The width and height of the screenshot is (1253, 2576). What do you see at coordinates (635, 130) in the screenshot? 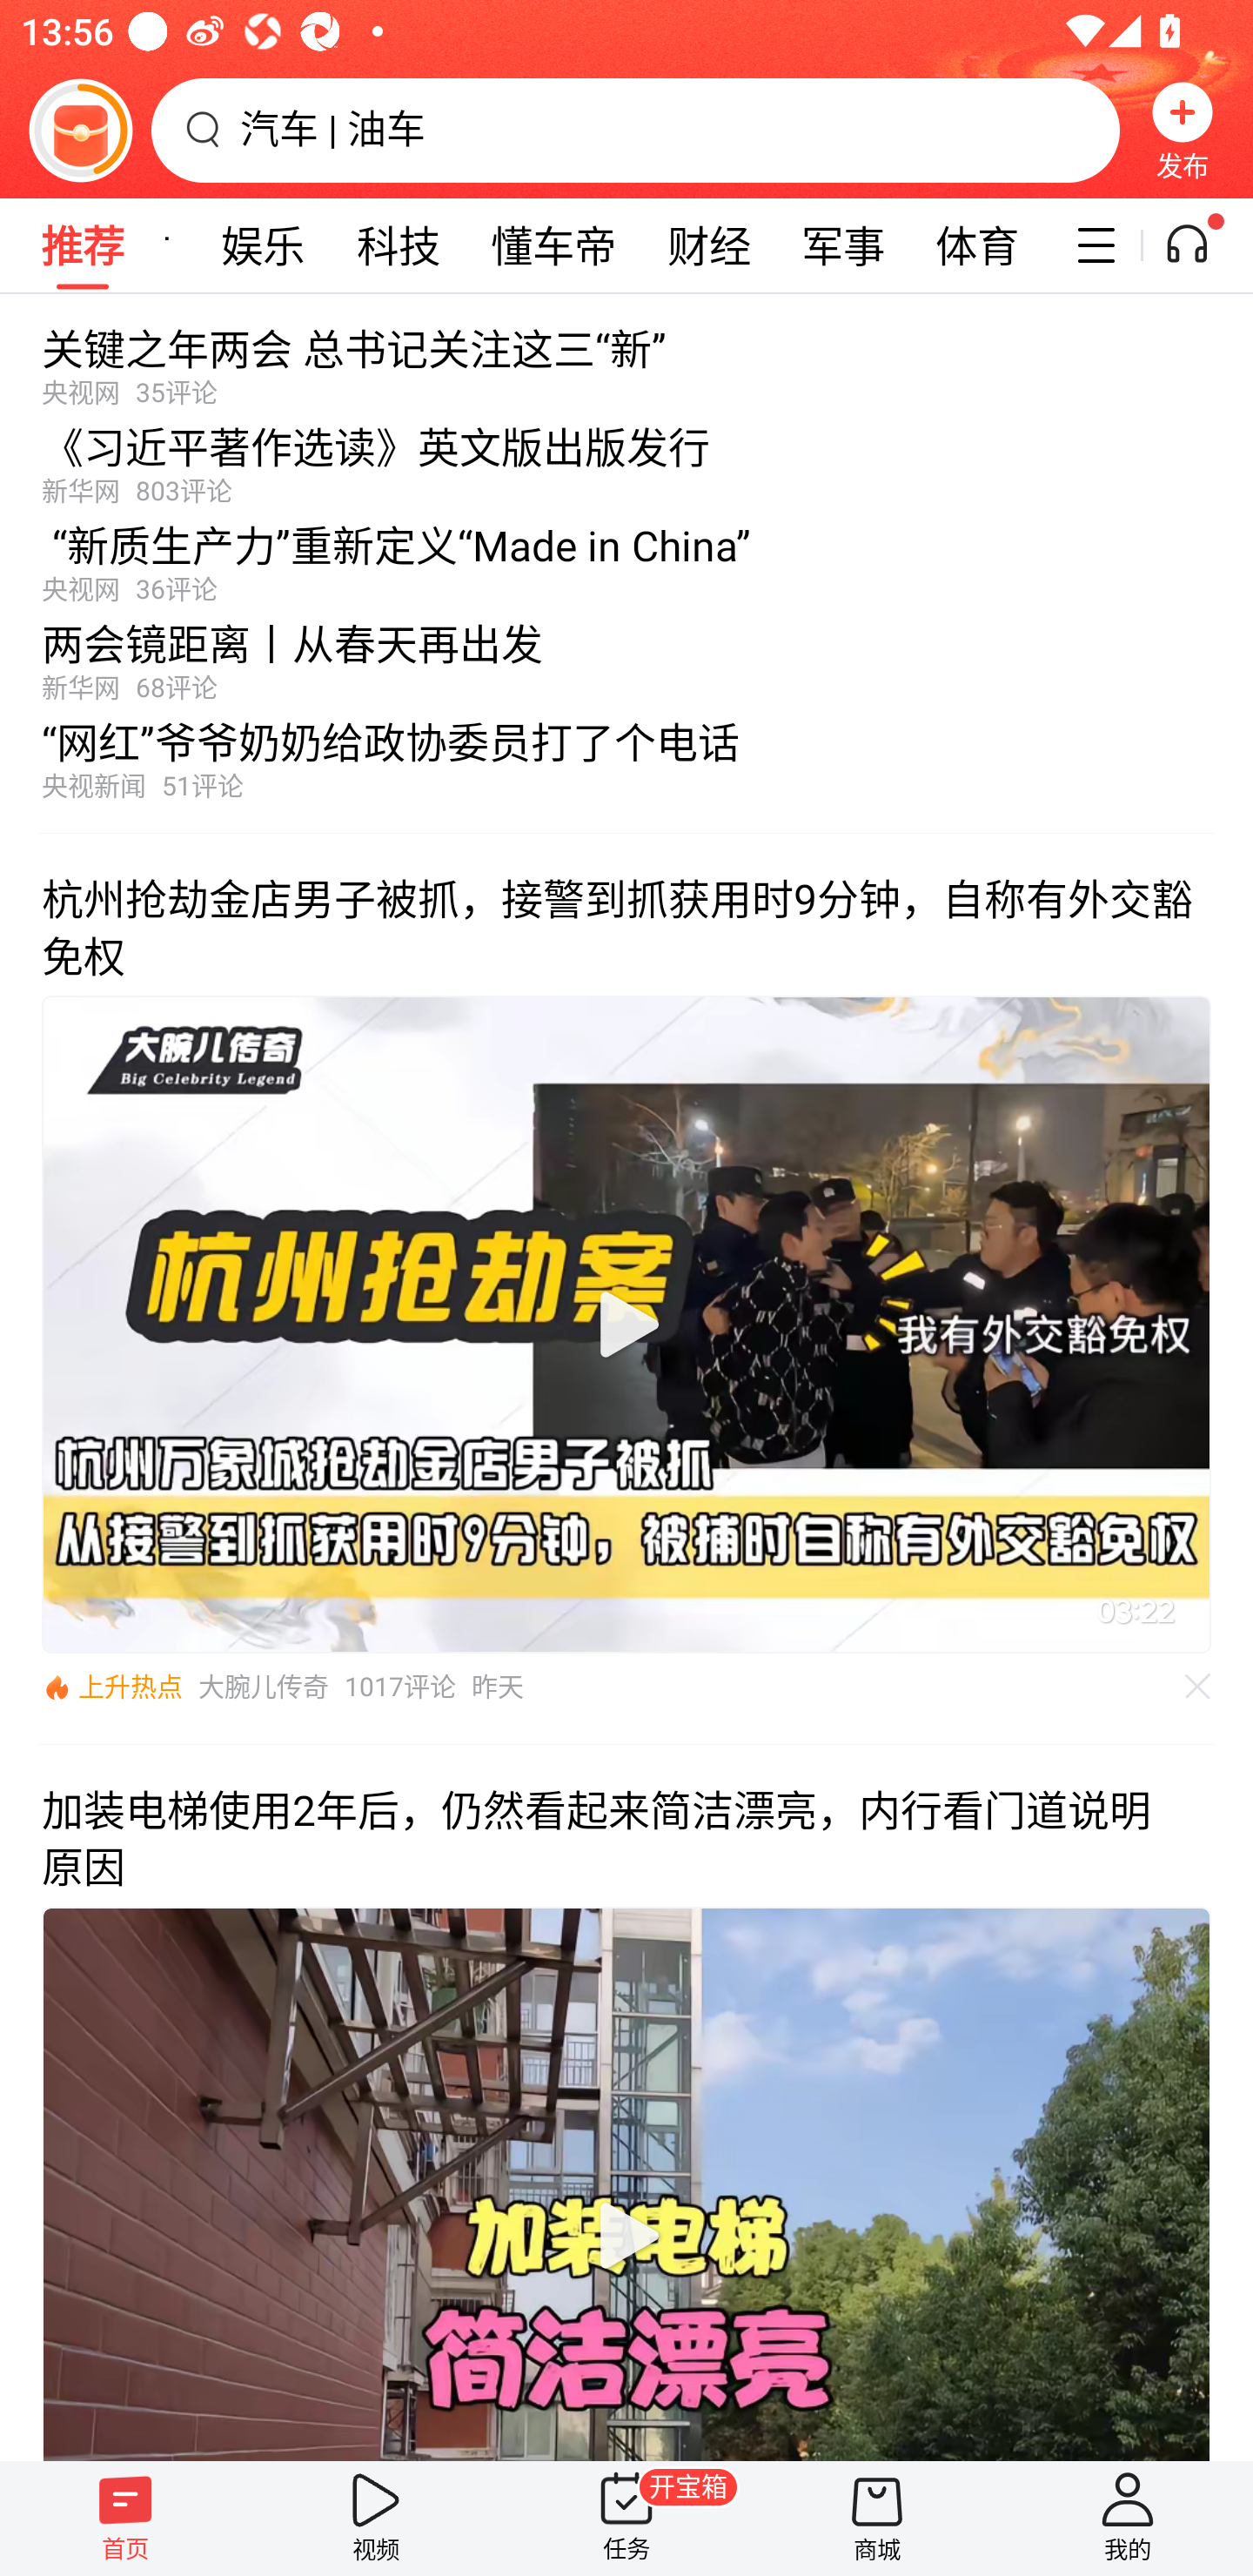
I see `汽车 | 油车 搜索框，汽车 | 油车` at bounding box center [635, 130].